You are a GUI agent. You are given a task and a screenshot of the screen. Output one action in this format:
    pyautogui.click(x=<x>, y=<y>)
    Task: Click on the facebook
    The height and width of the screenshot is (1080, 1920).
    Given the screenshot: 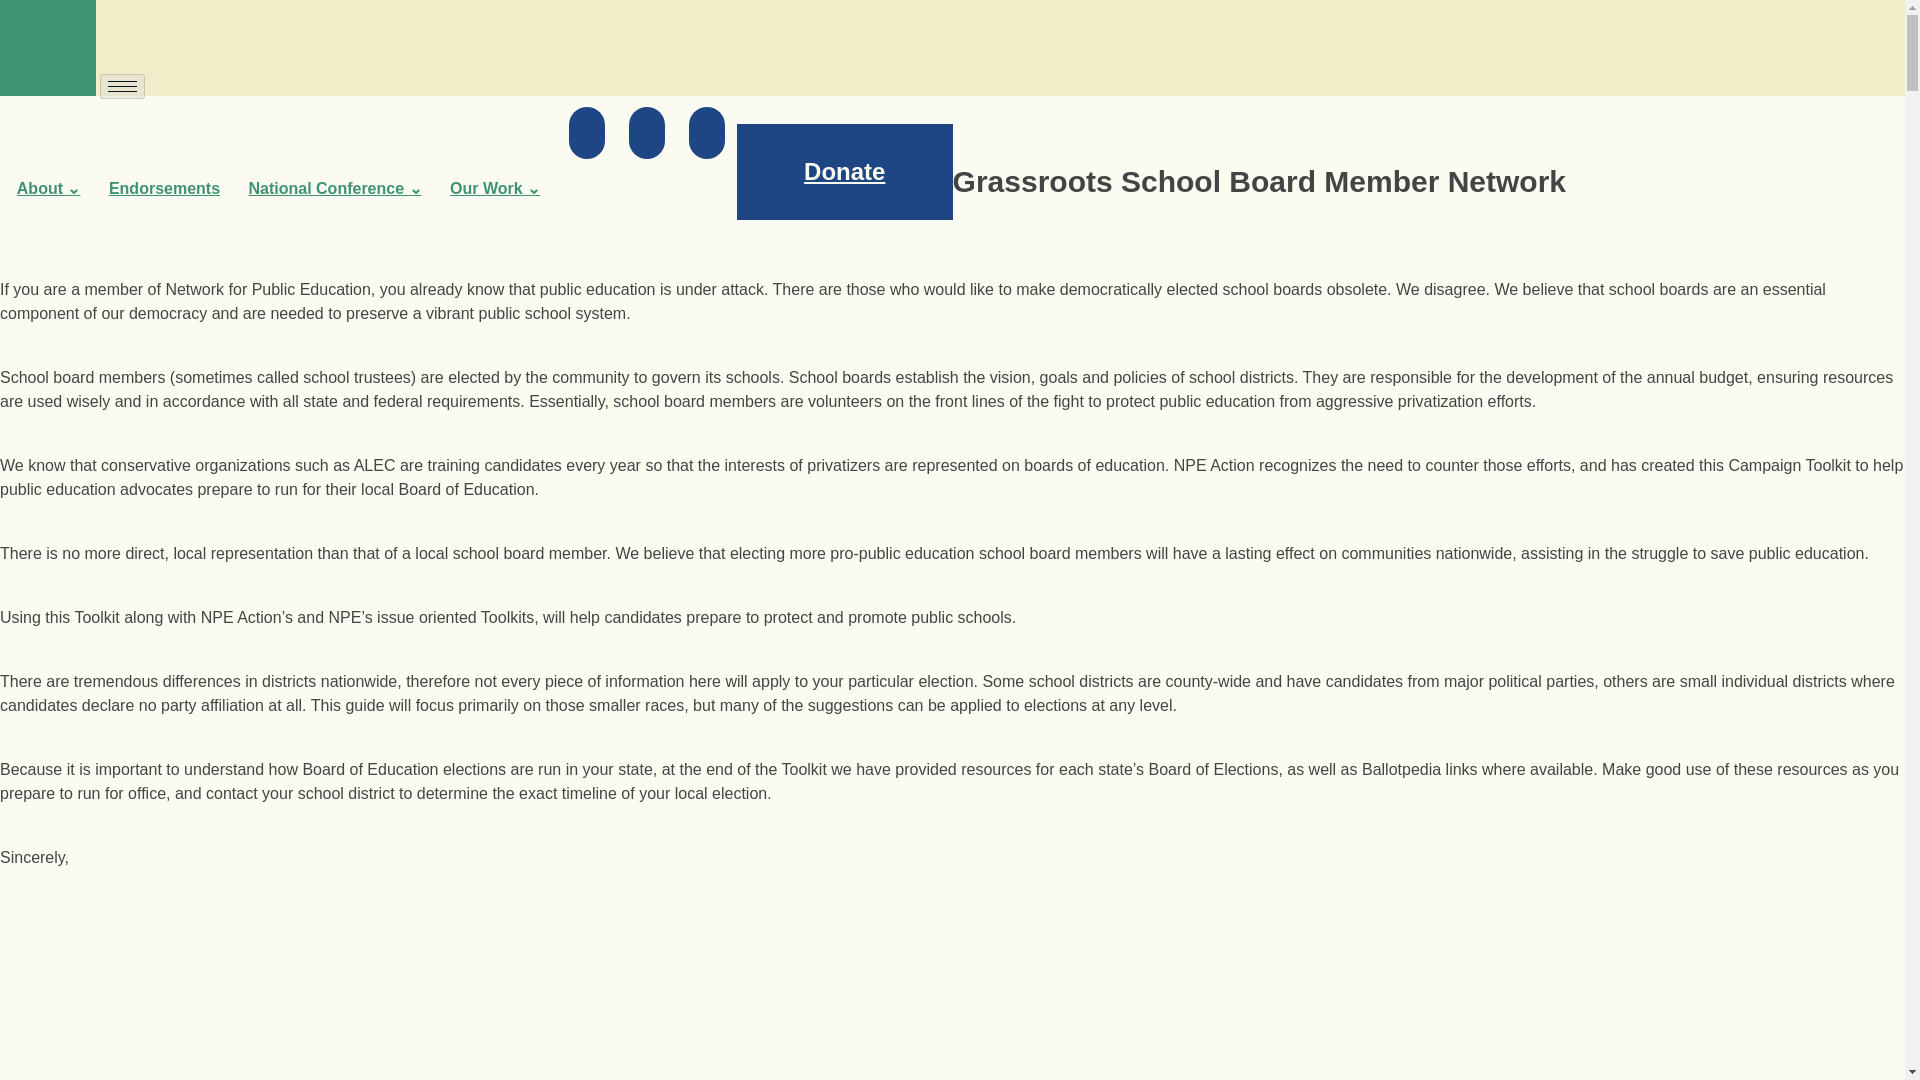 What is the action you would take?
    pyautogui.click(x=586, y=132)
    